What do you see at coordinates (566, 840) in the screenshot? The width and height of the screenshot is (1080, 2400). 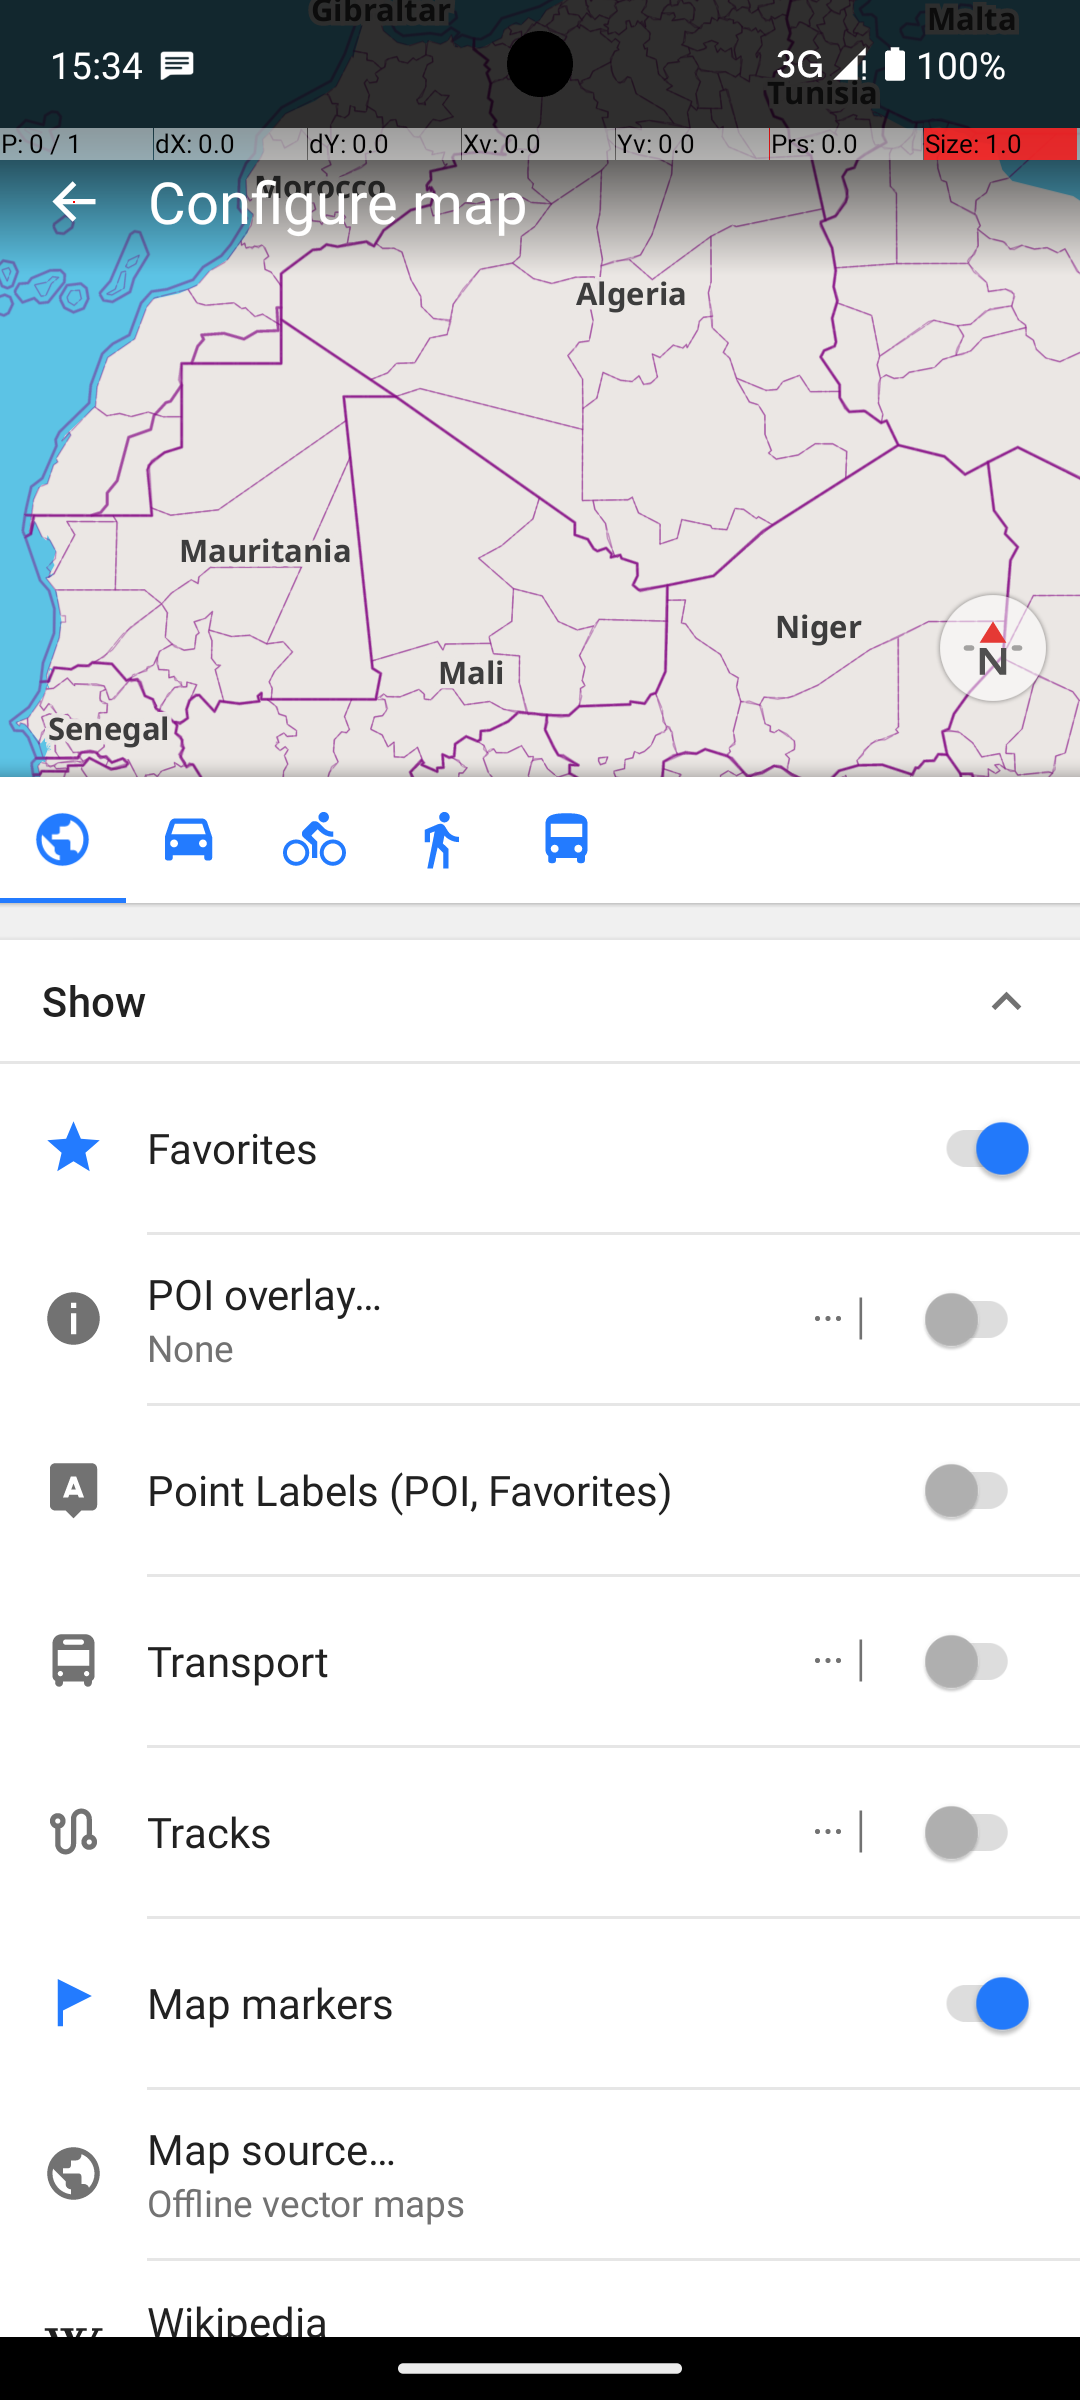 I see `Public transport unchecked` at bounding box center [566, 840].